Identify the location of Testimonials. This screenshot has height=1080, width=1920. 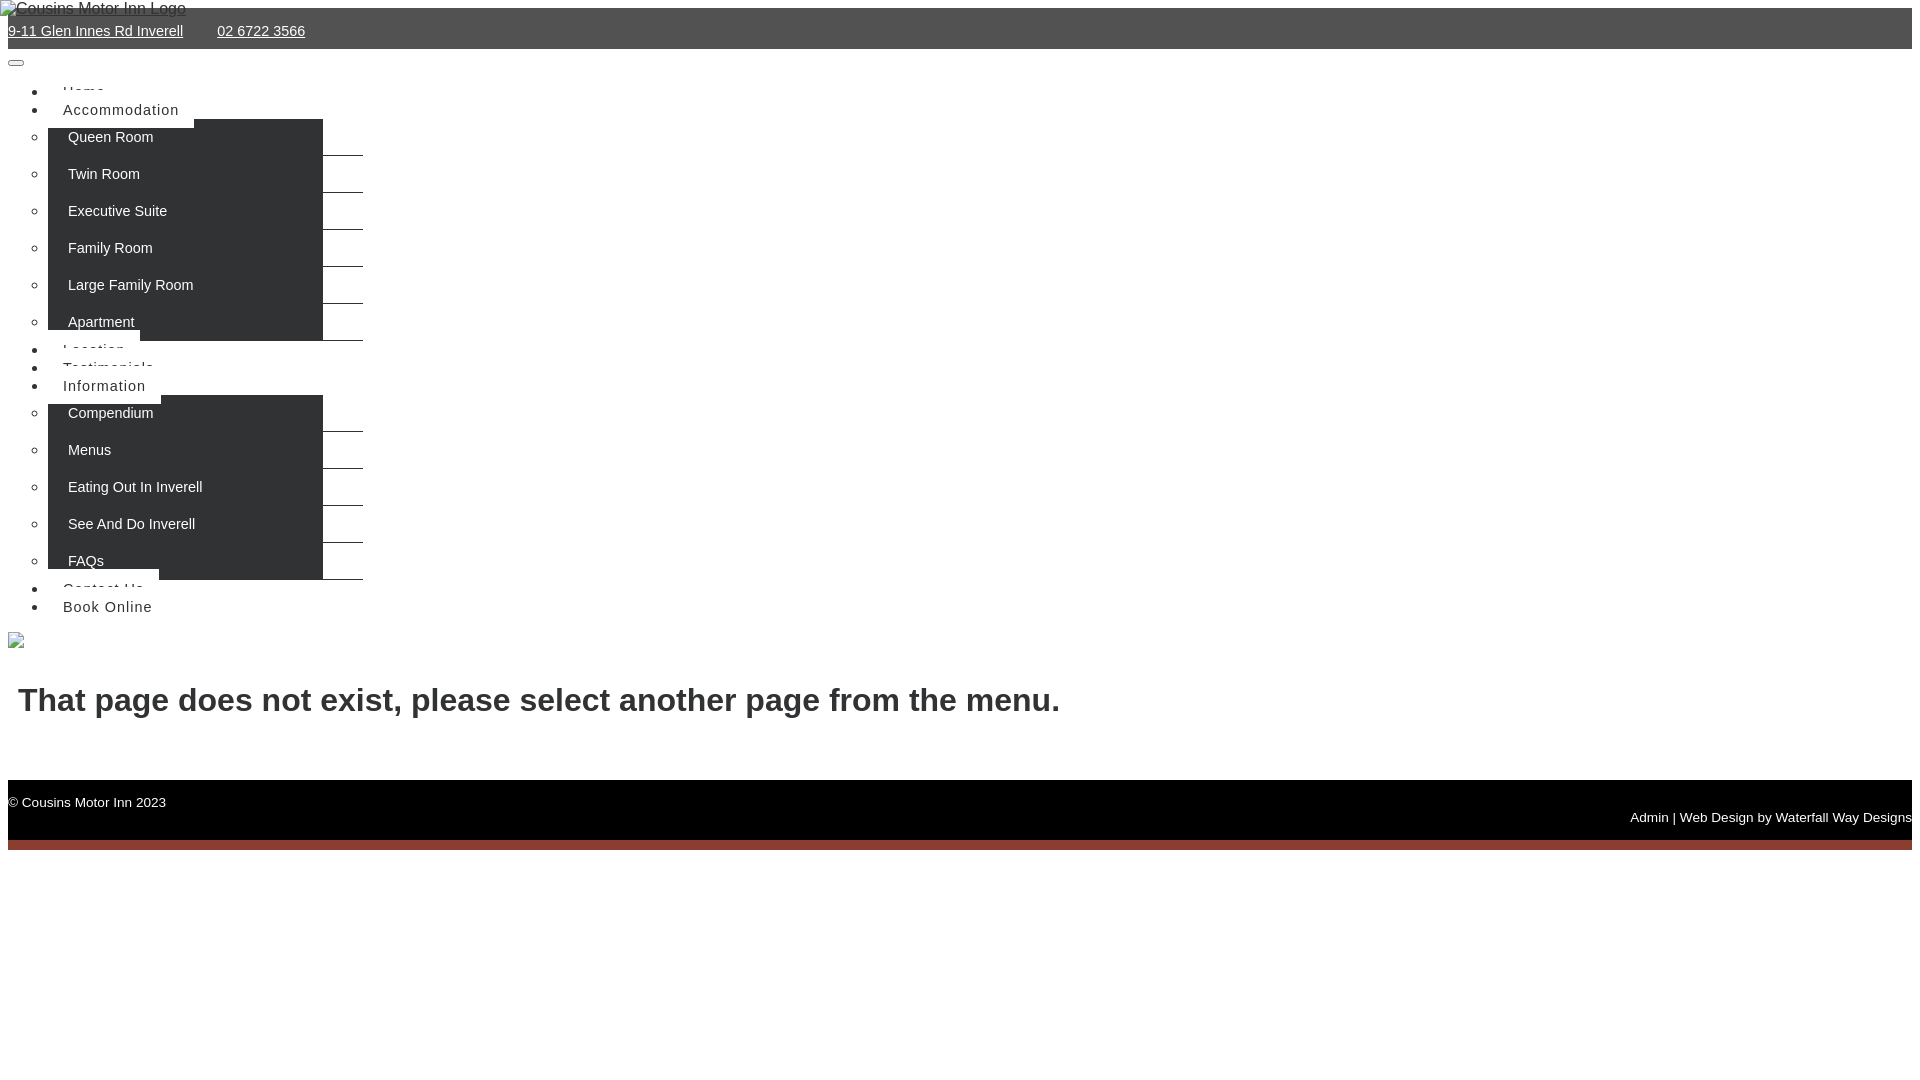
(108, 367).